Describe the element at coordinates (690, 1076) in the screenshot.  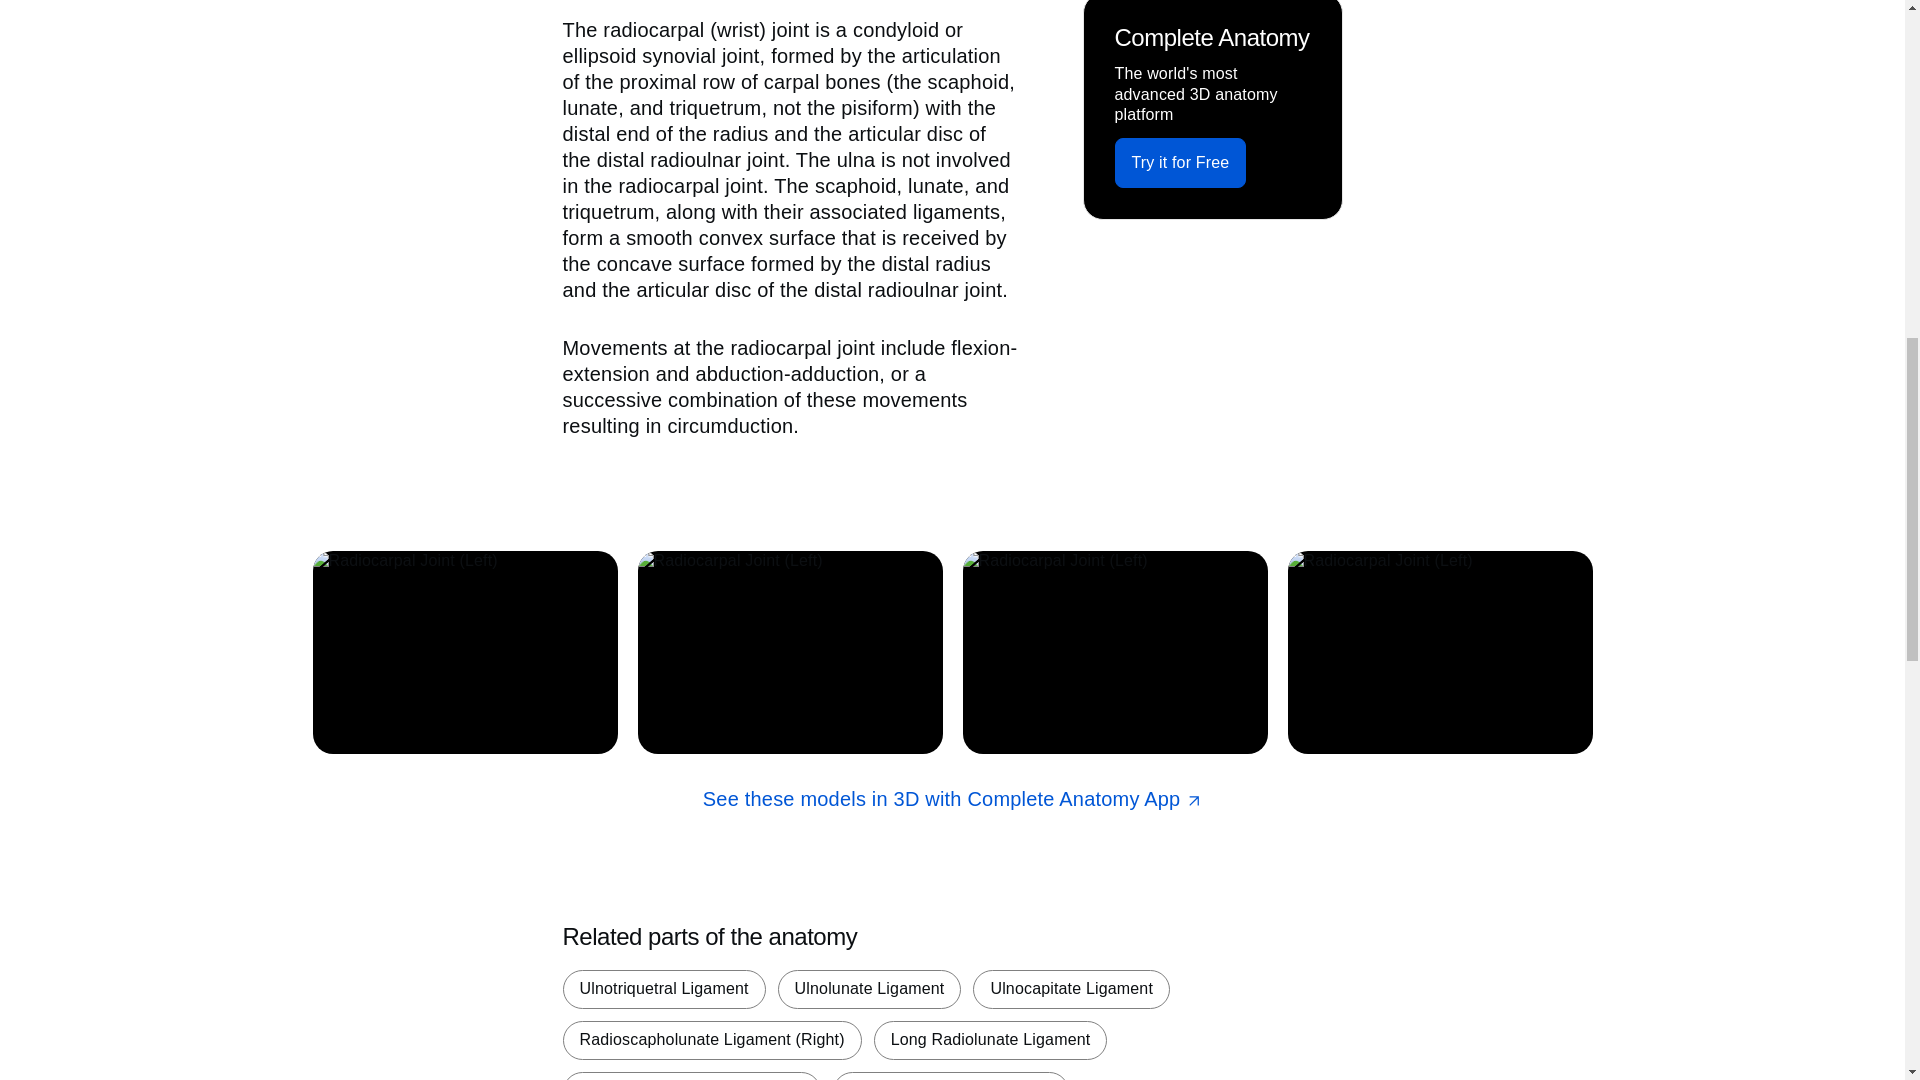
I see `Radioscaphocapitate Ligament` at that location.